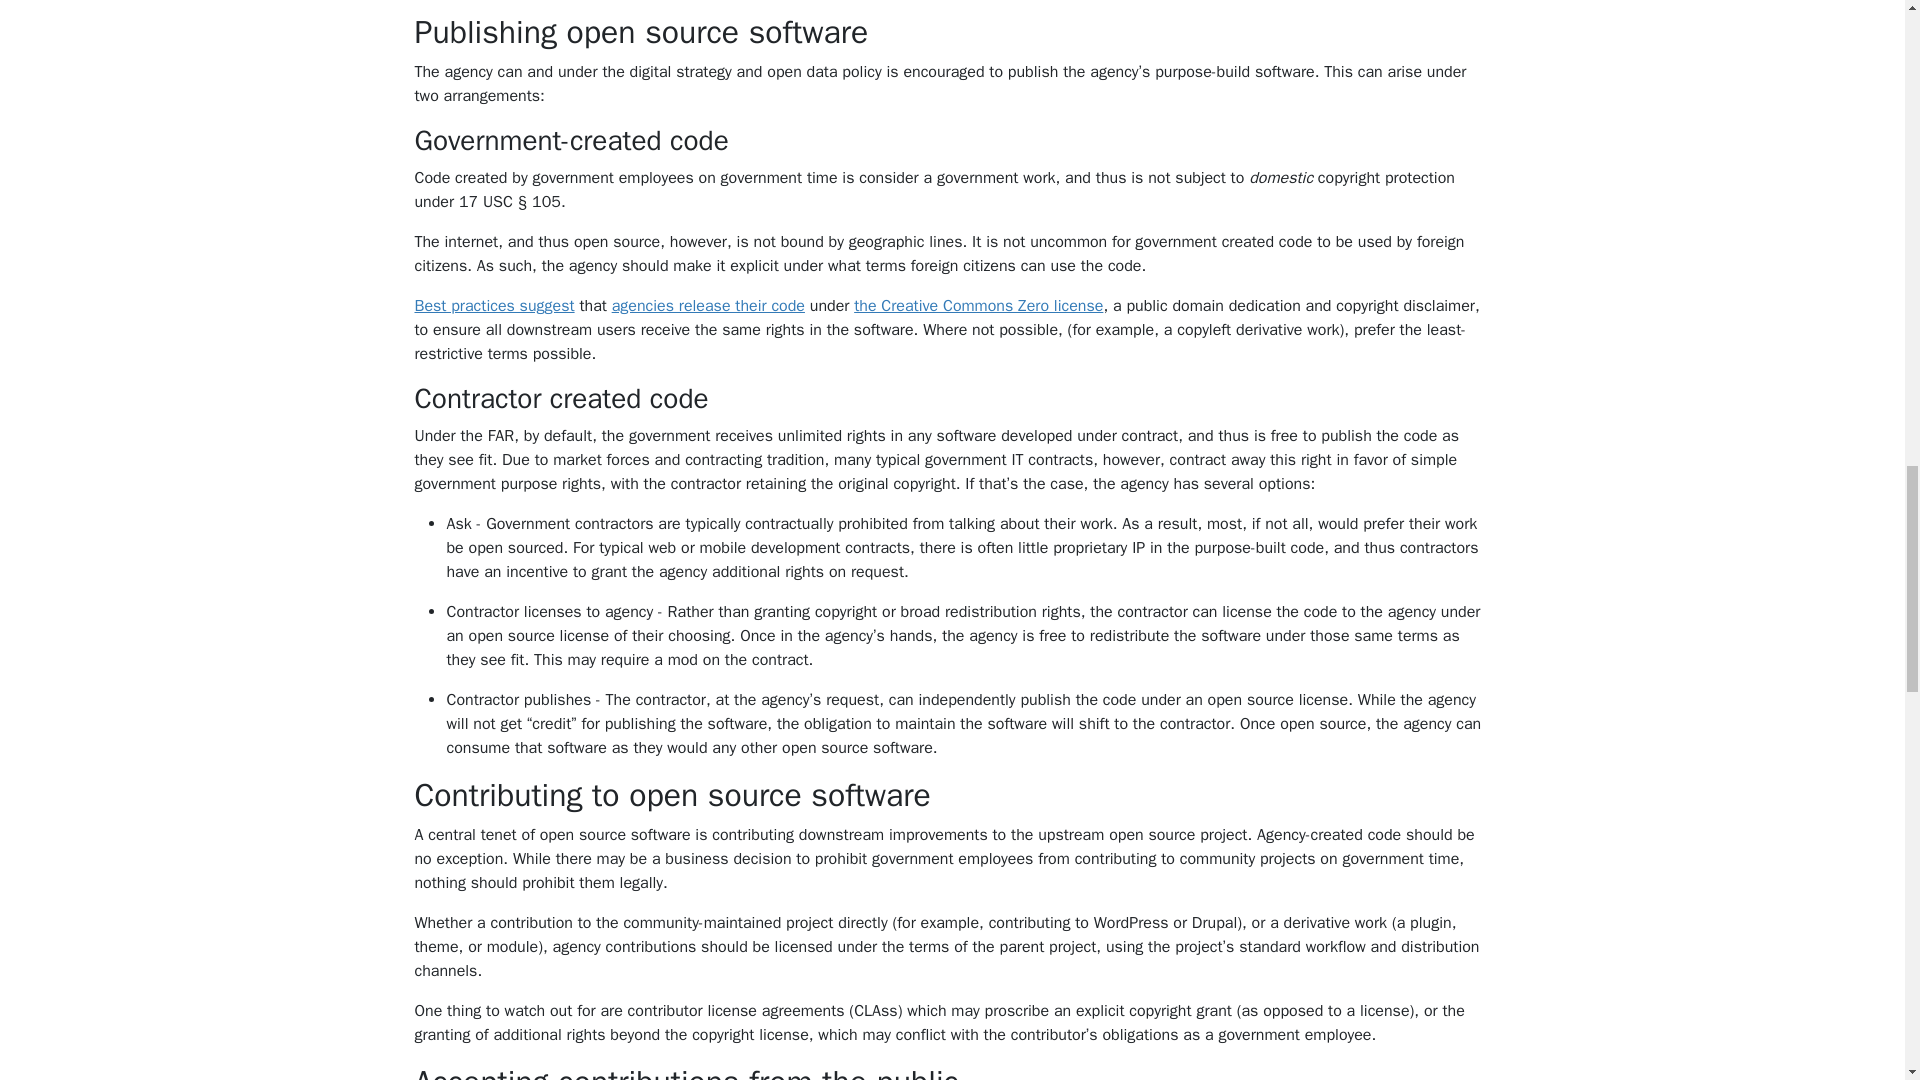  I want to click on the Creative Commons Zero license, so click(978, 306).